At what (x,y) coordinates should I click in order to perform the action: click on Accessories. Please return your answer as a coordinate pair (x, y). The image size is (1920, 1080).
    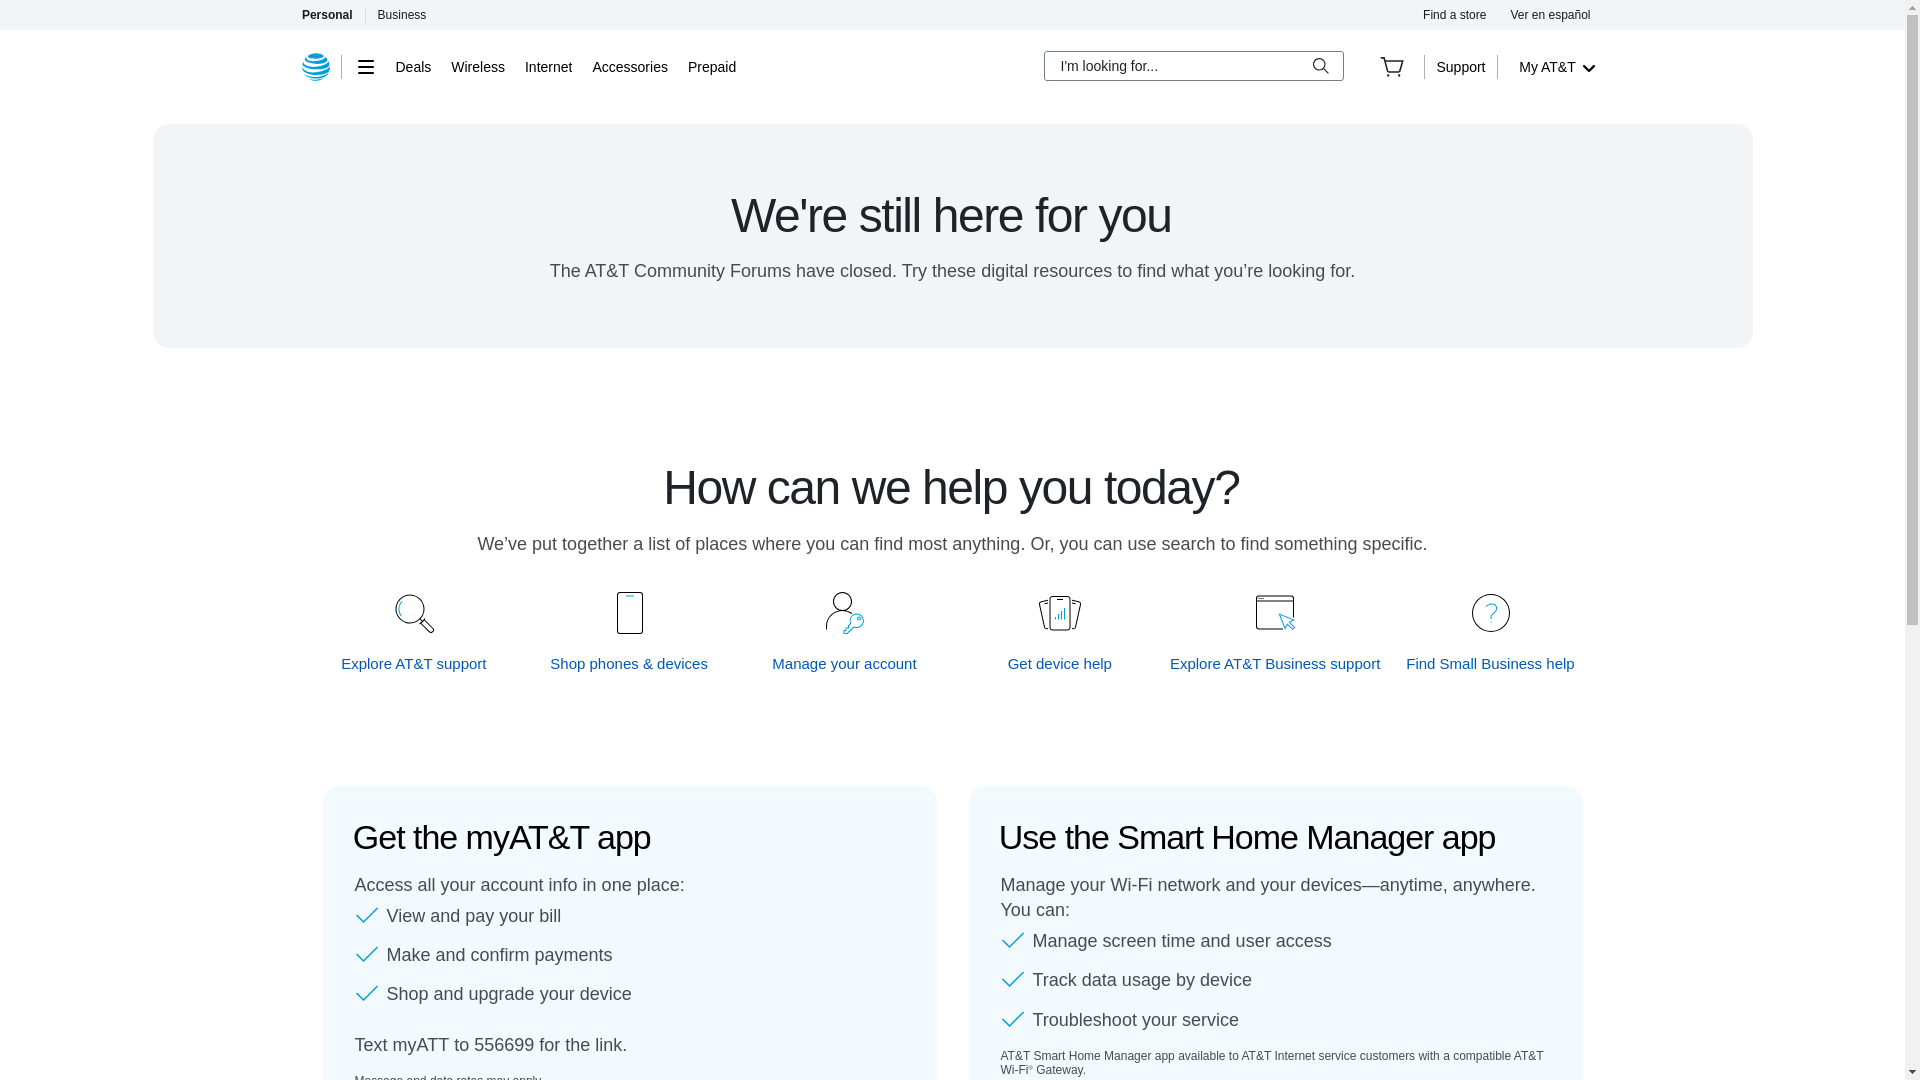
    Looking at the image, I should click on (628, 66).